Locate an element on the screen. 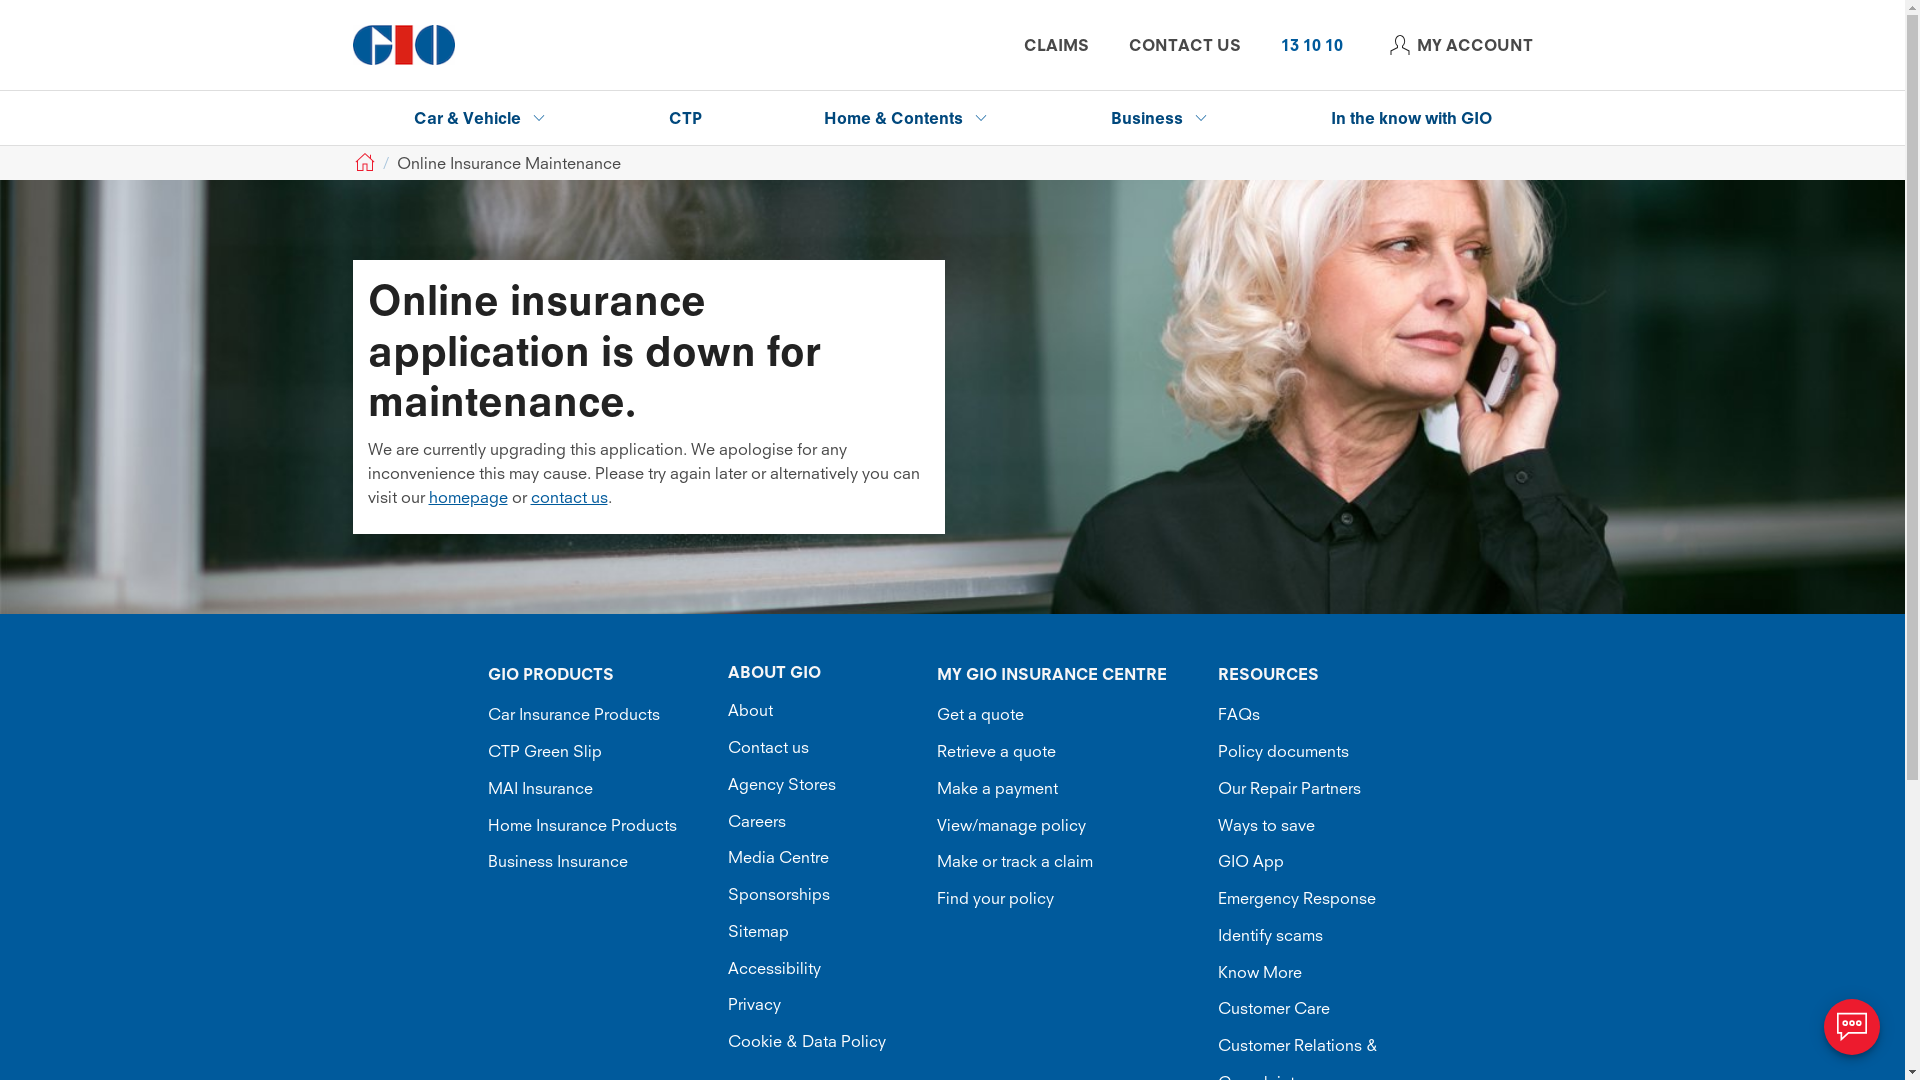 The height and width of the screenshot is (1080, 1920). Car Insurance Products is located at coordinates (604, 714).